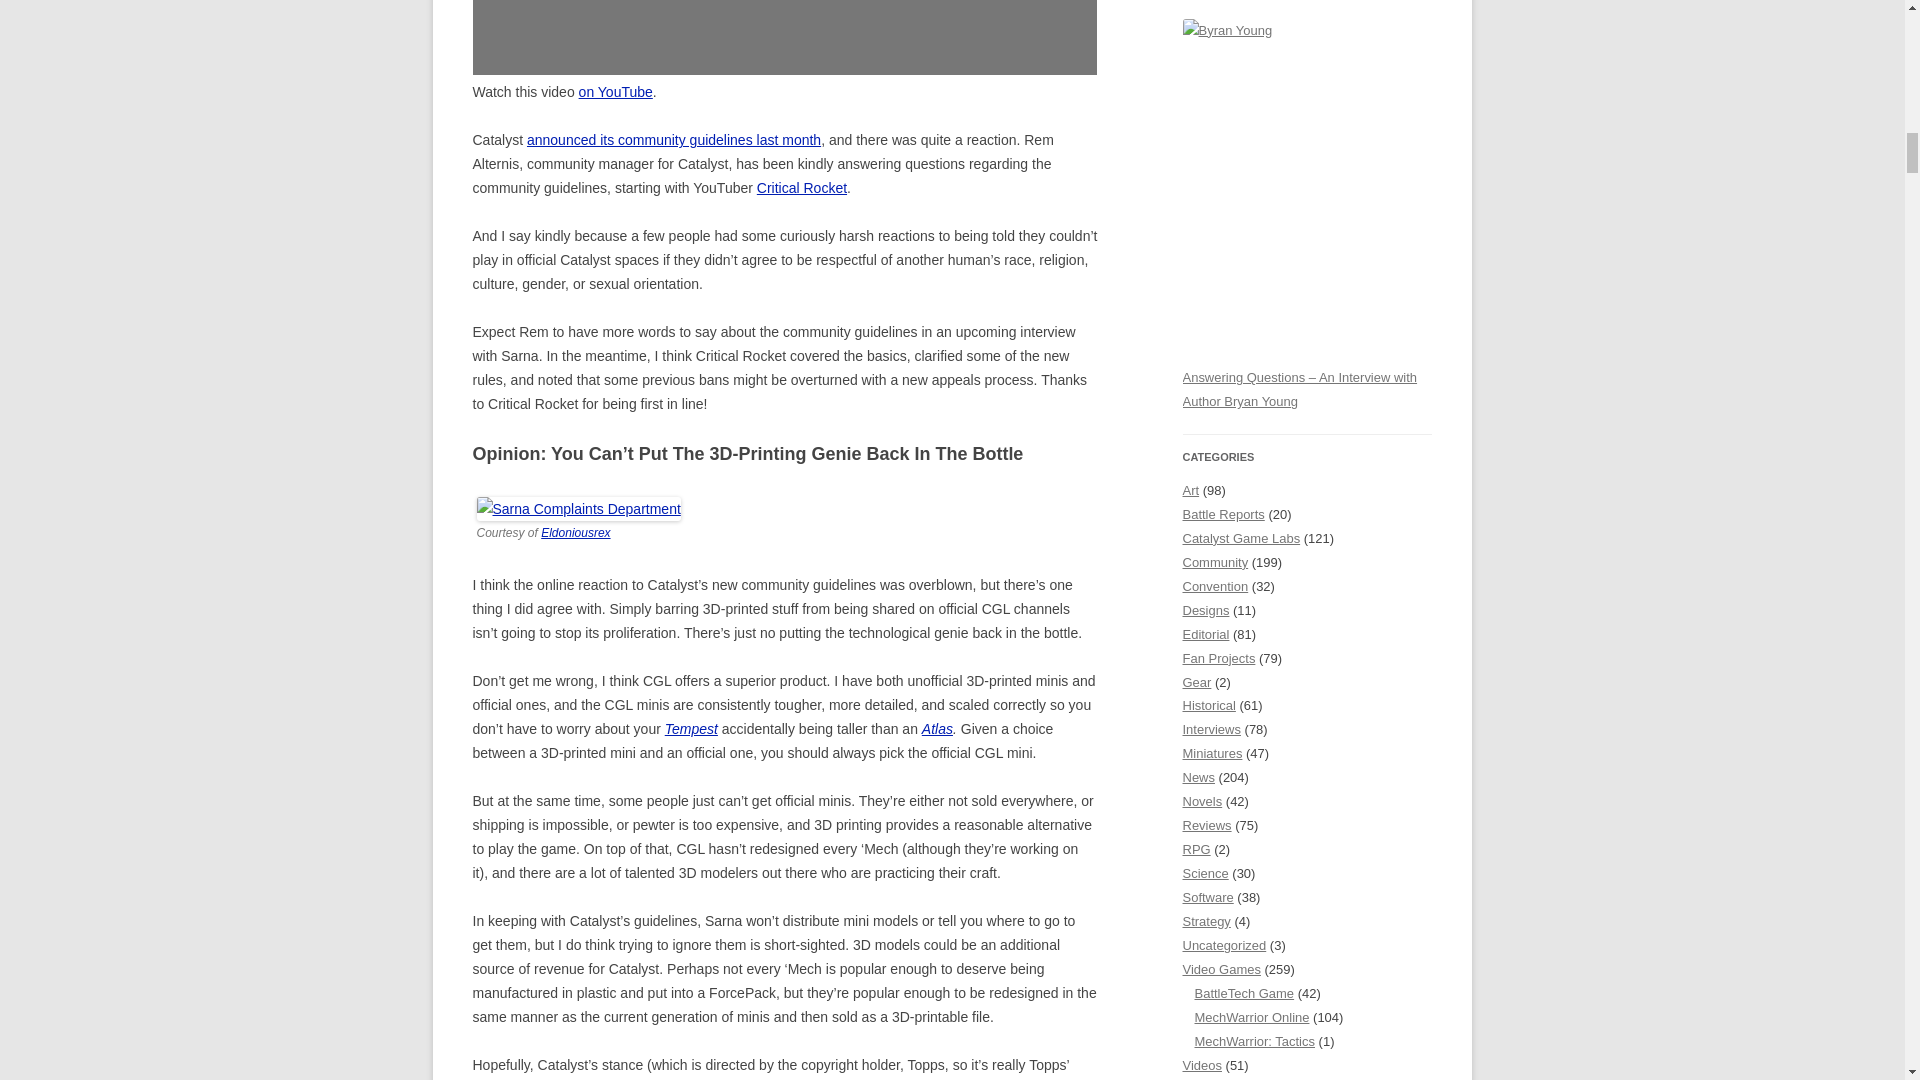  What do you see at coordinates (576, 532) in the screenshot?
I see `Eldoniousrex` at bounding box center [576, 532].